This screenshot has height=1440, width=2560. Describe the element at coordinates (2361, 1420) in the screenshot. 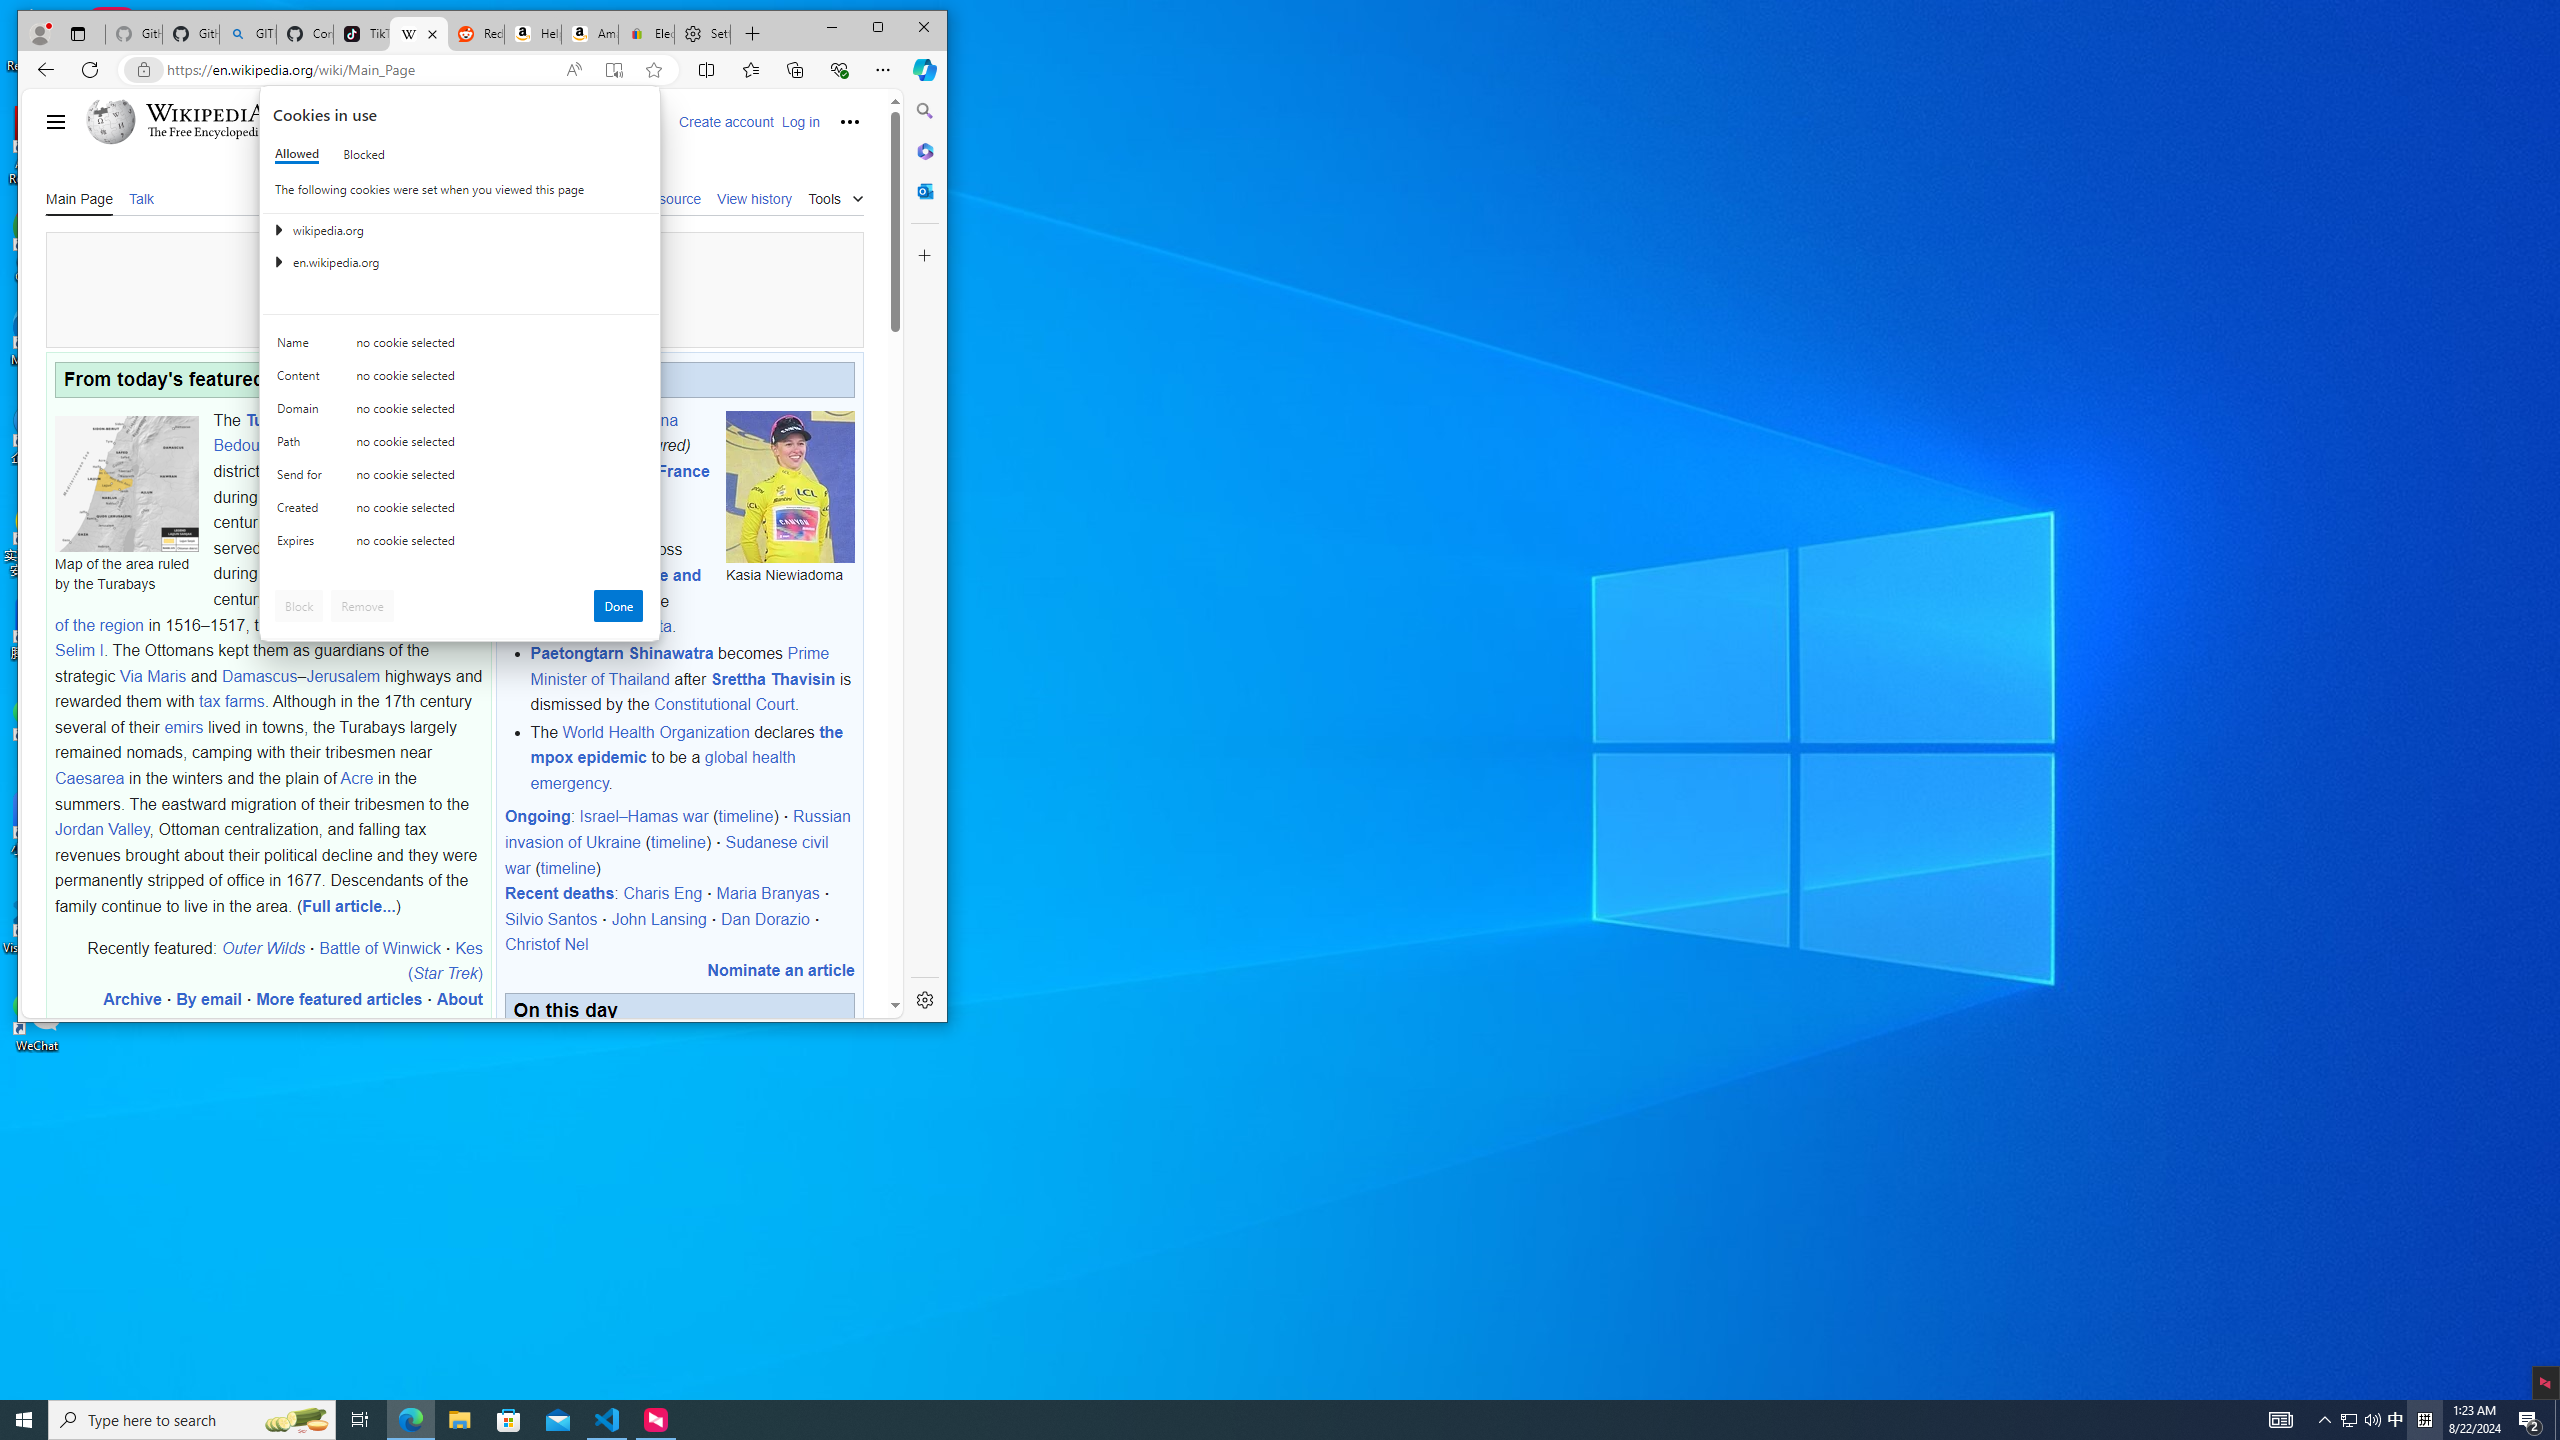

I see `User Promoted Notification Area` at that location.